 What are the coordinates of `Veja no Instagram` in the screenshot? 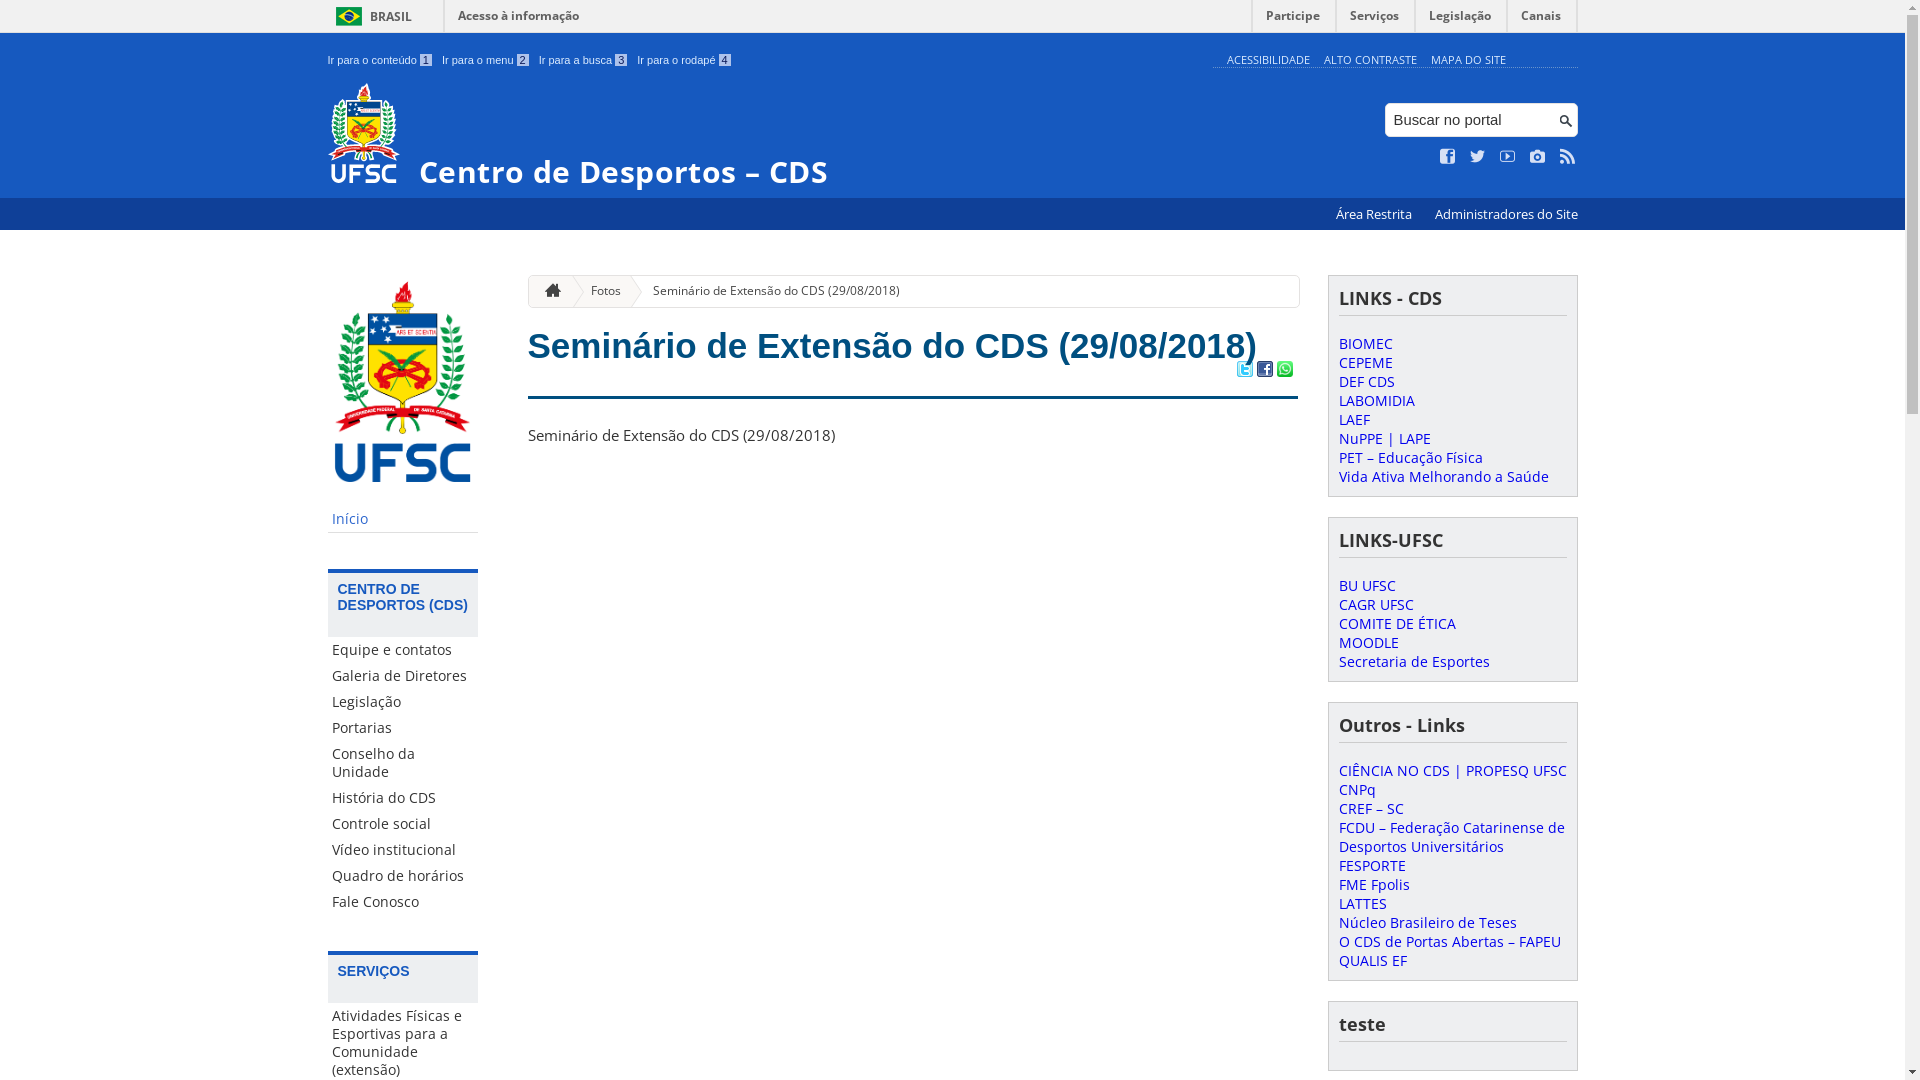 It's located at (1538, 157).